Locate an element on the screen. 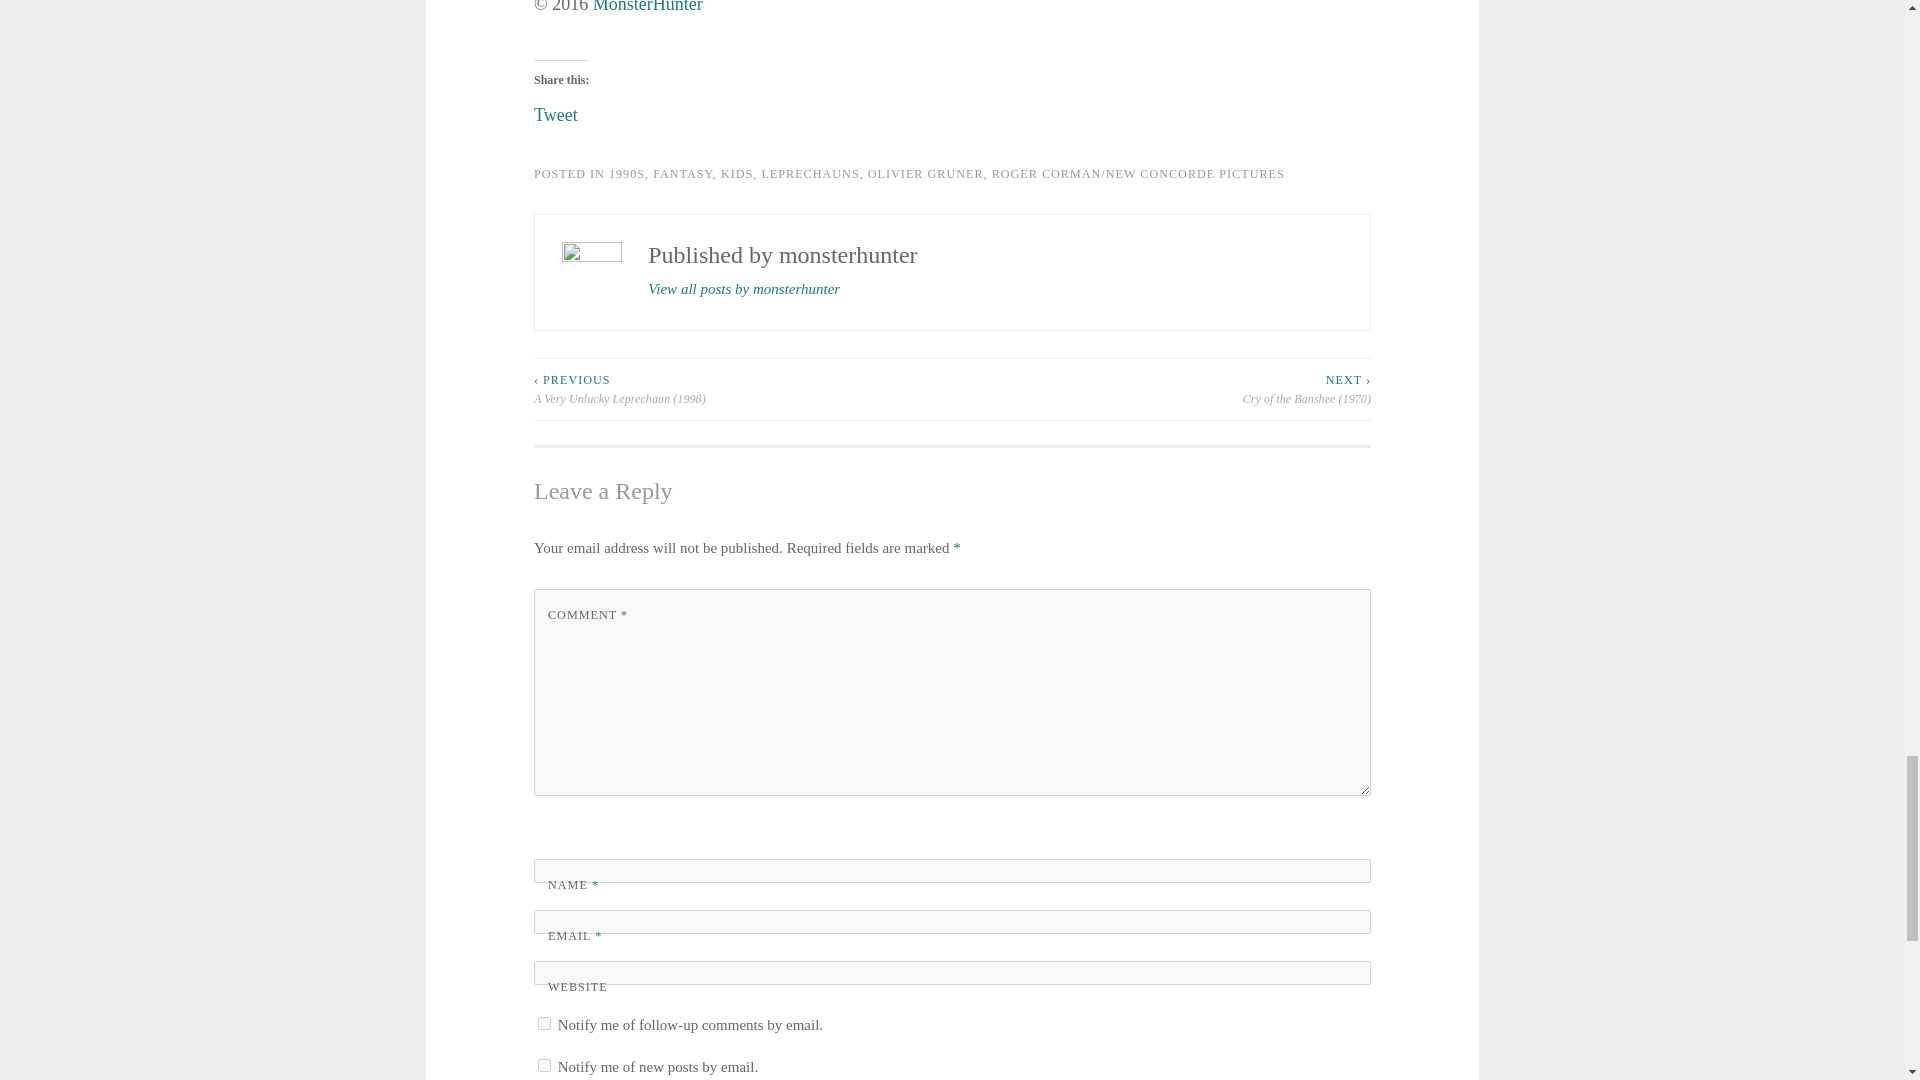  KIDS is located at coordinates (736, 174).